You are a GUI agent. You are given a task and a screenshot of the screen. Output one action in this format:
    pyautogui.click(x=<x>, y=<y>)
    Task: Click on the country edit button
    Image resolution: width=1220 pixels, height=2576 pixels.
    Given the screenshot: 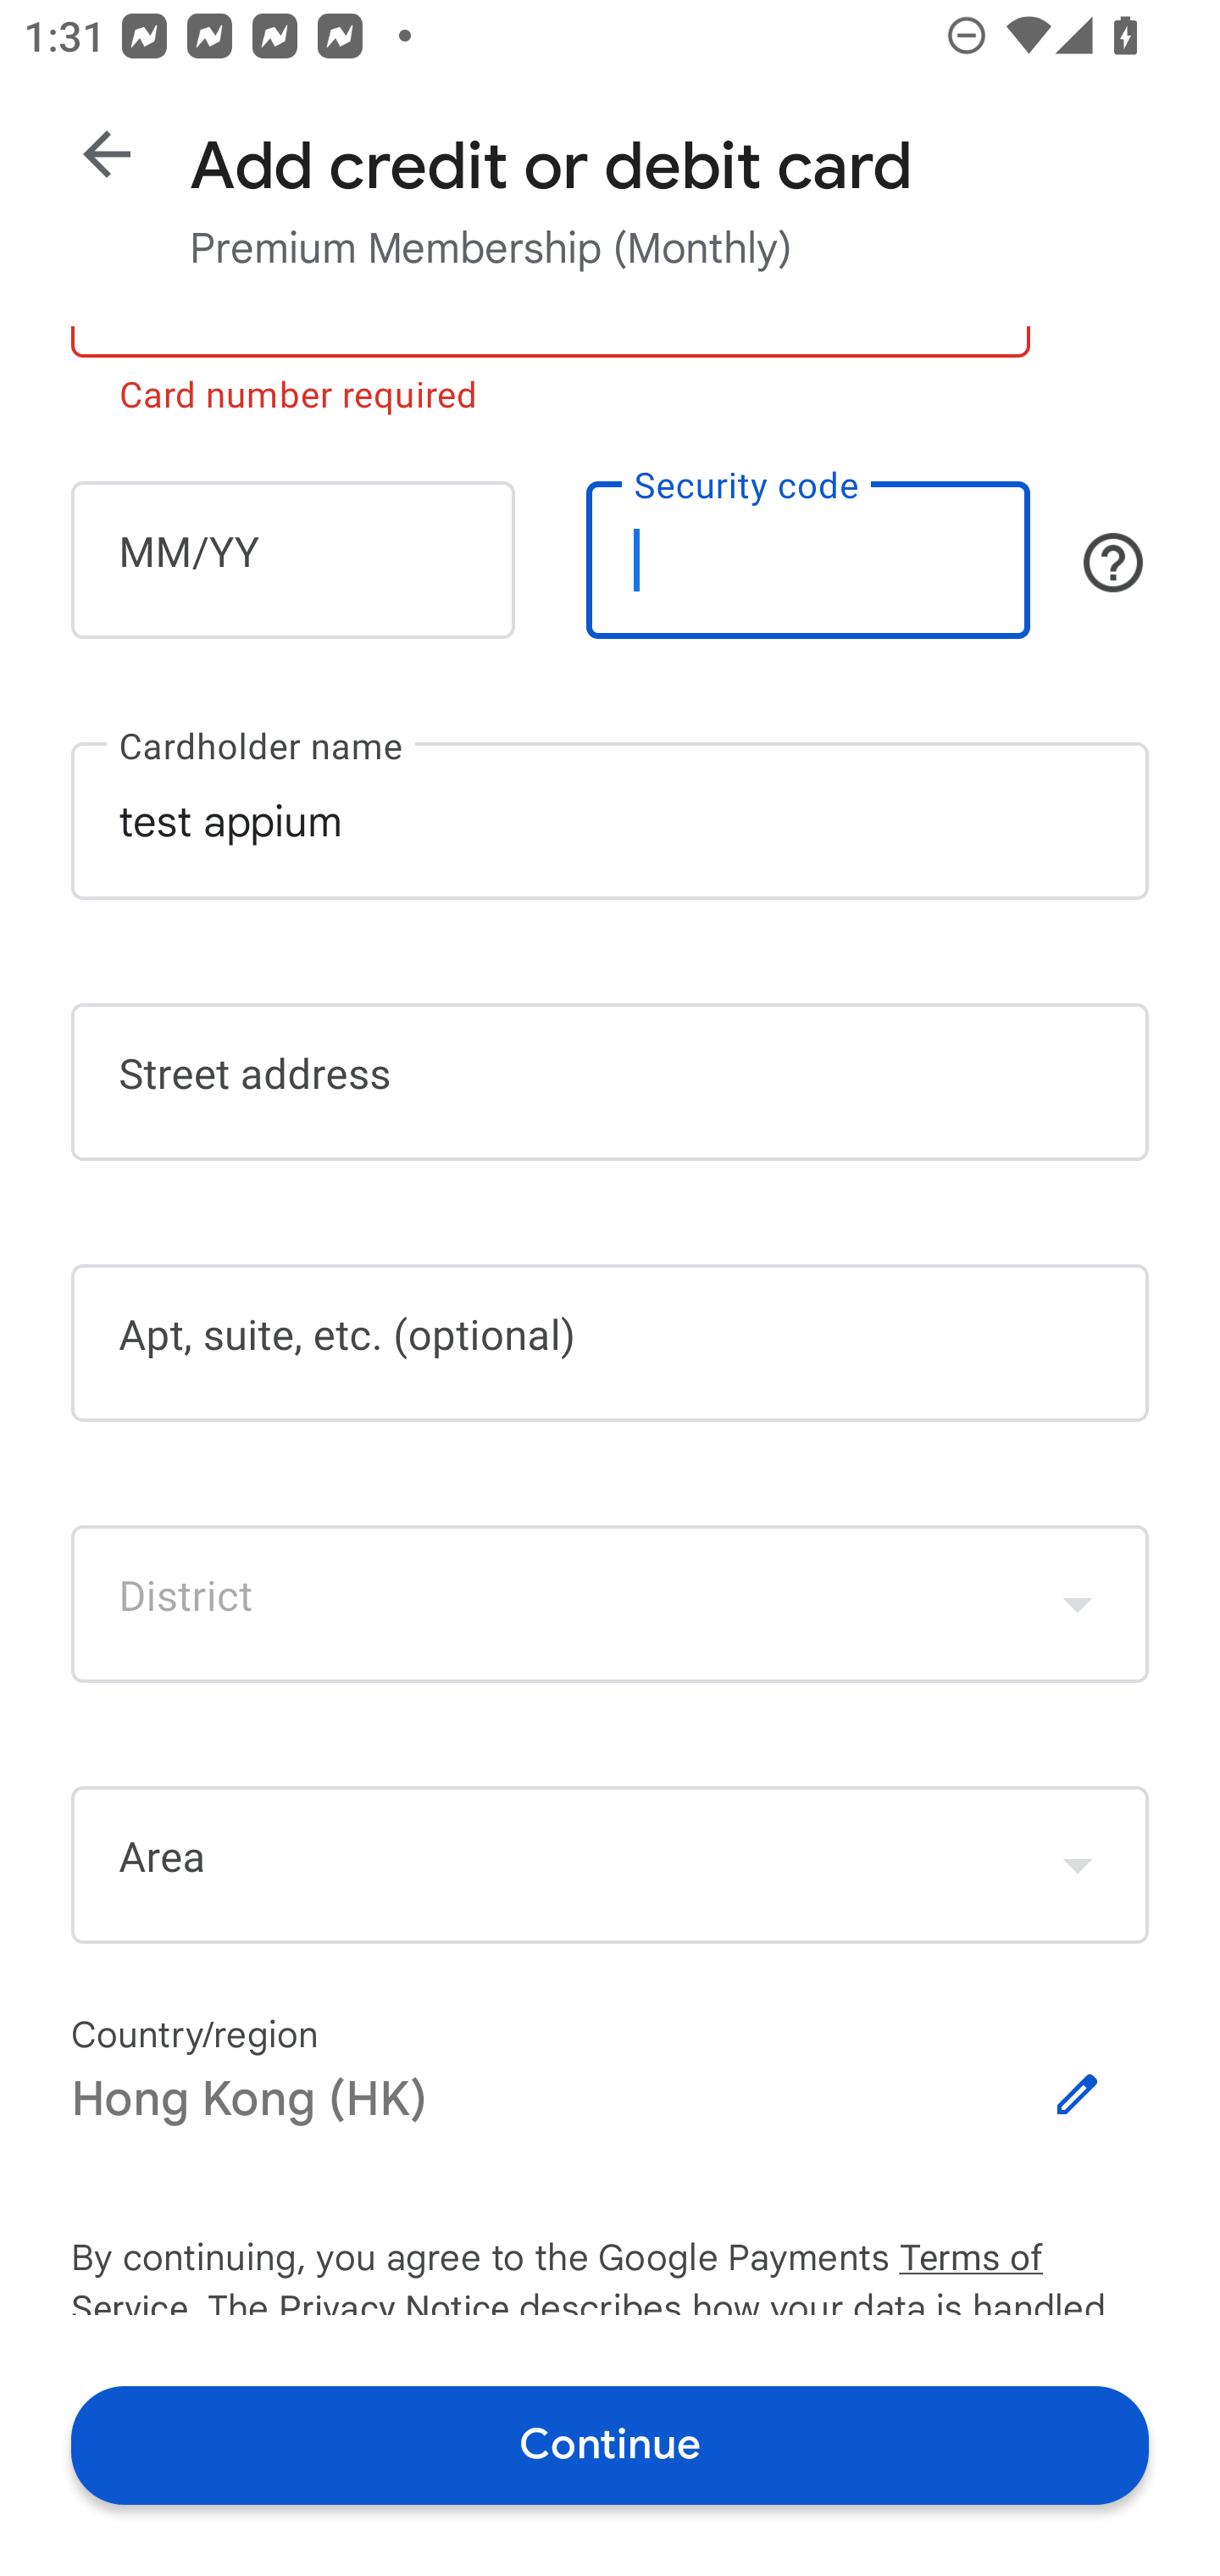 What is the action you would take?
    pyautogui.click(x=1078, y=2095)
    